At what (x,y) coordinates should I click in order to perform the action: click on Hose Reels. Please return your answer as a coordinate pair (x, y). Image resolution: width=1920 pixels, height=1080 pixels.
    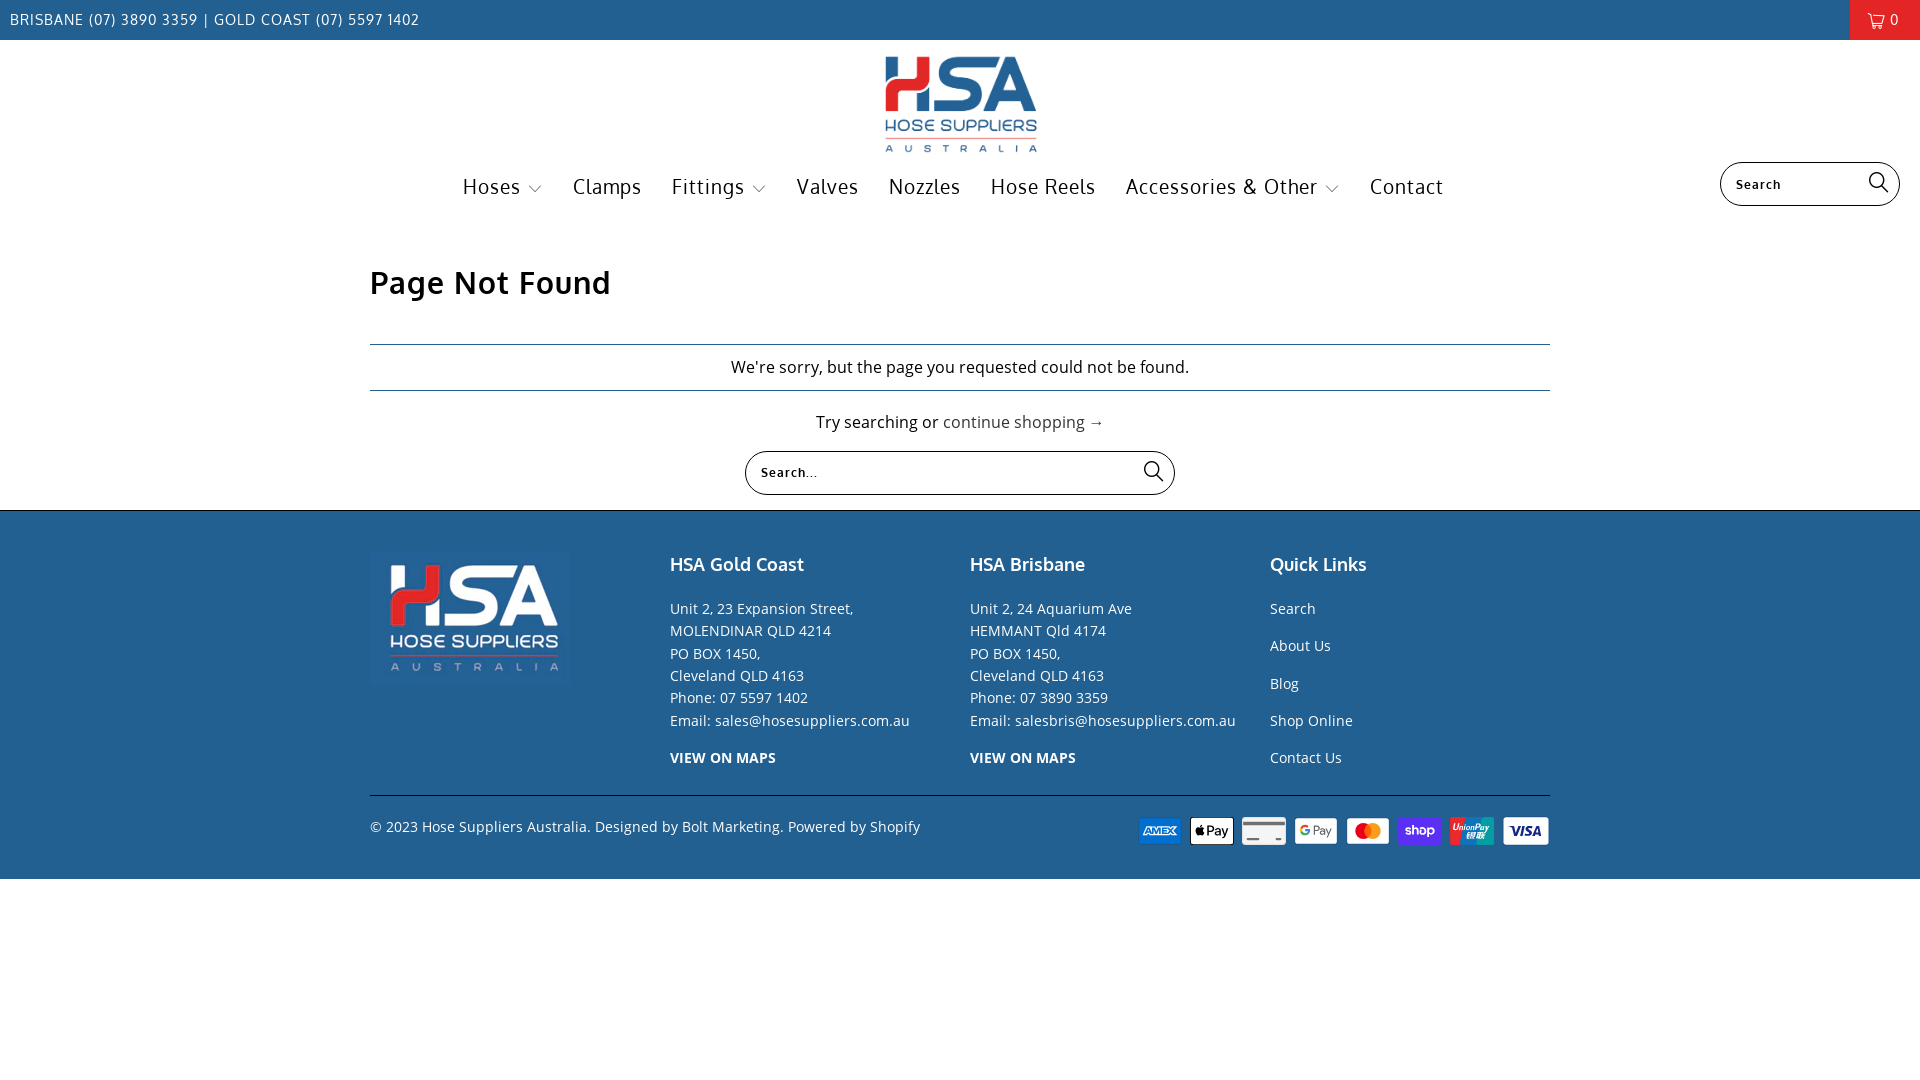
    Looking at the image, I should click on (1044, 188).